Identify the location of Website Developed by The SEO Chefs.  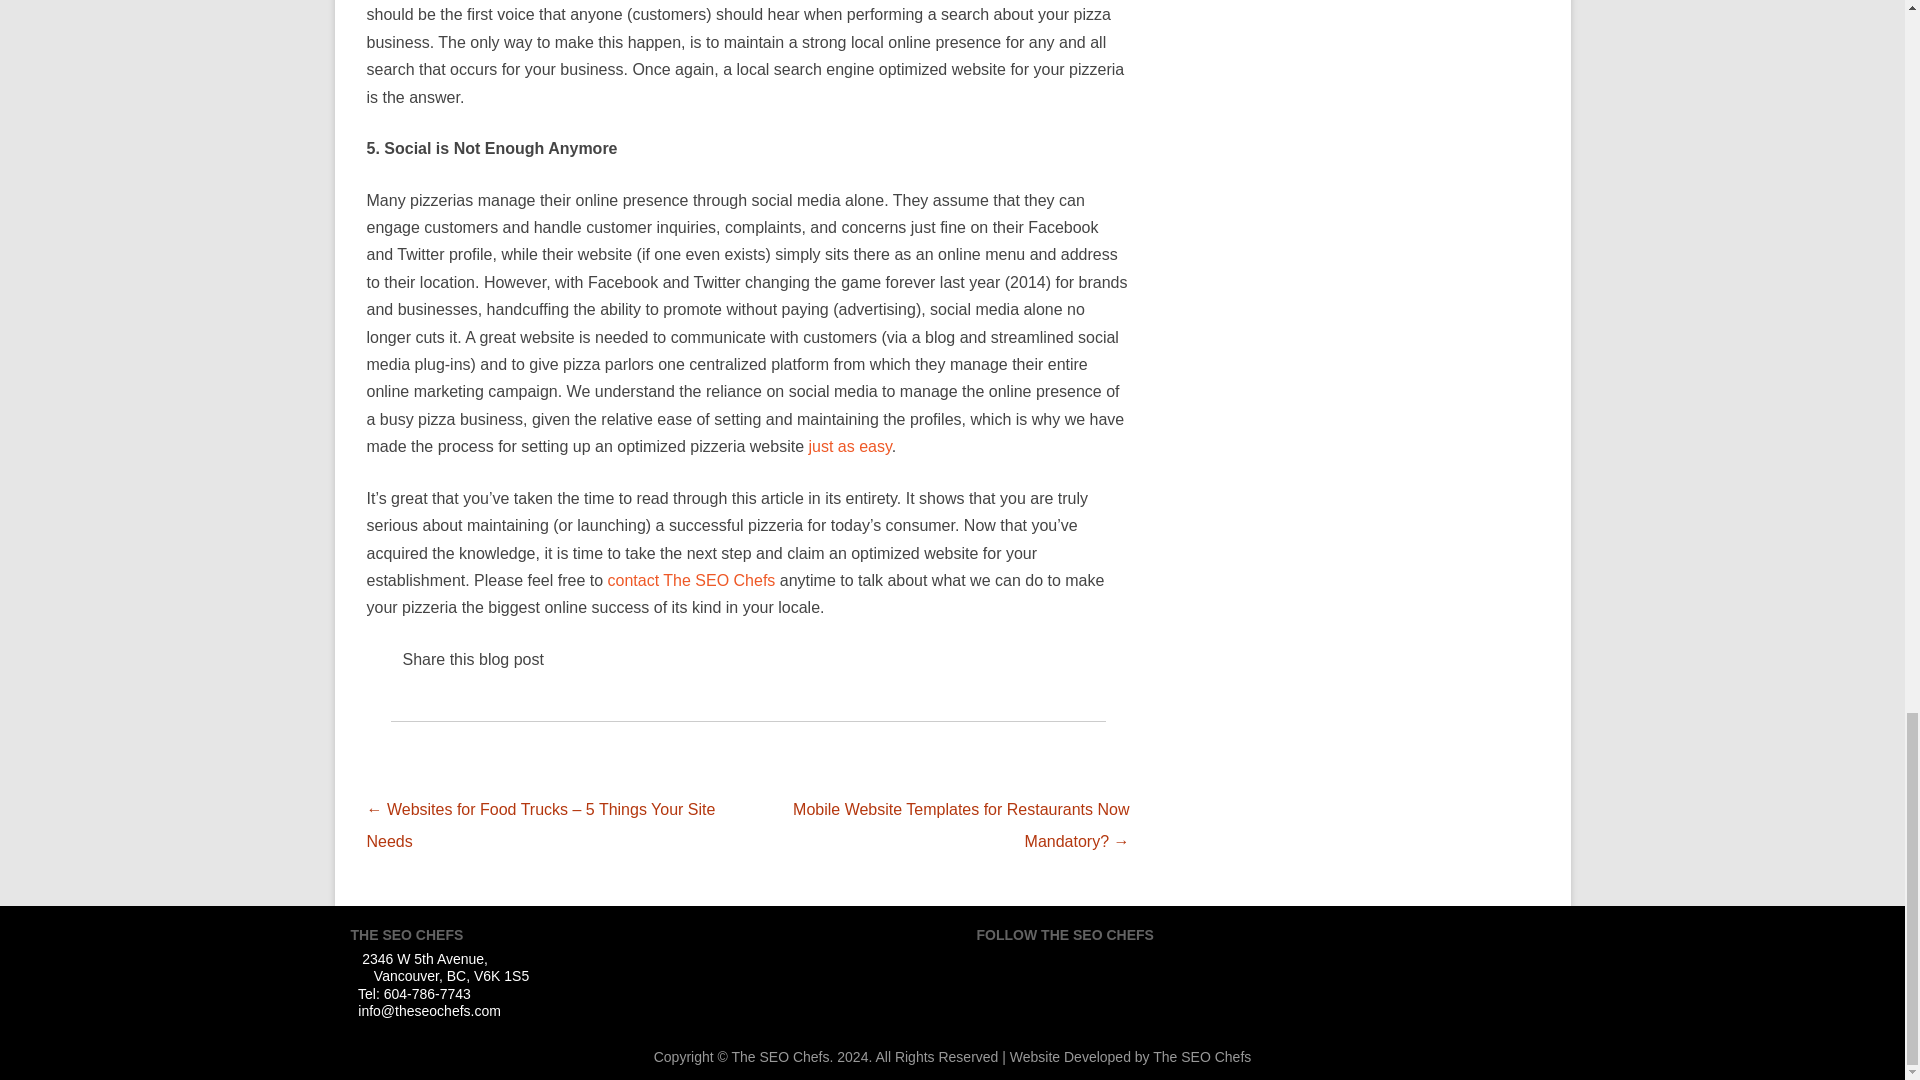
(1130, 1056).